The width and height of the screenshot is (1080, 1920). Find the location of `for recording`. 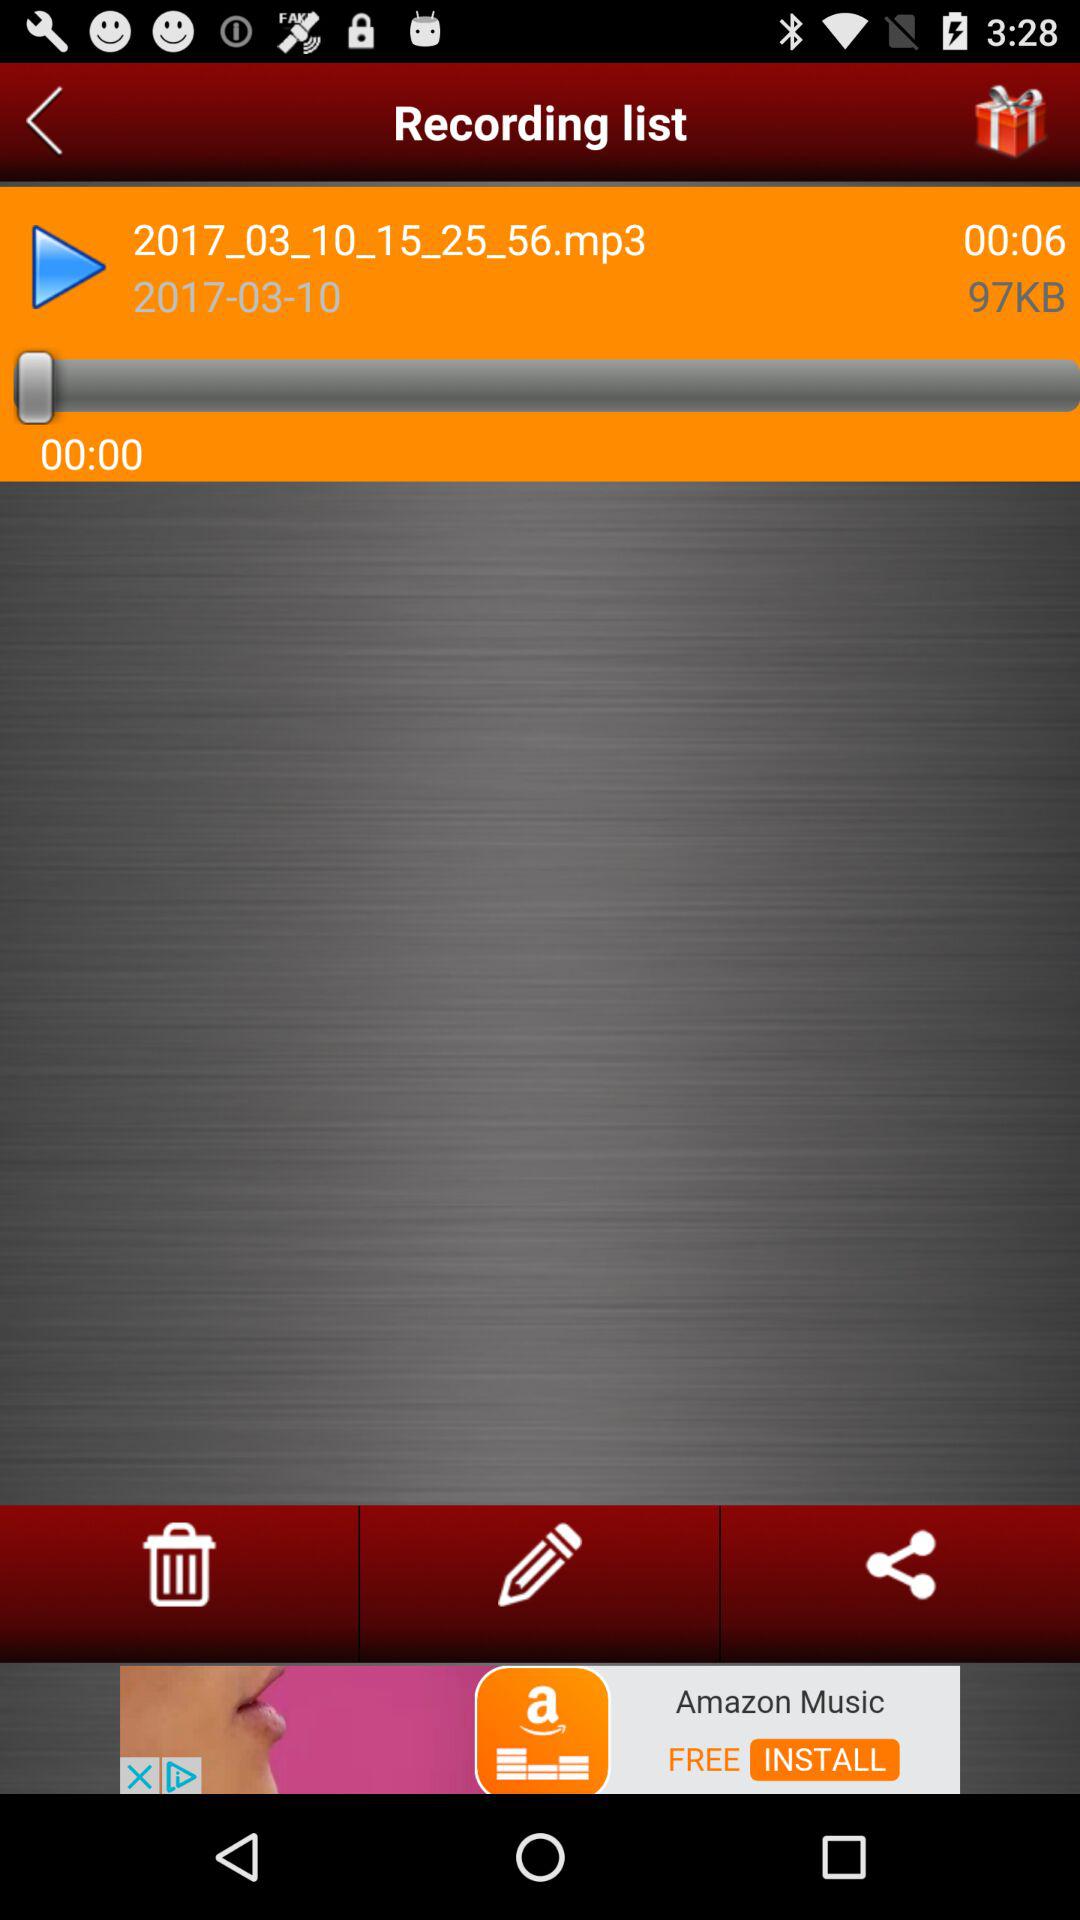

for recording is located at coordinates (44, 122).